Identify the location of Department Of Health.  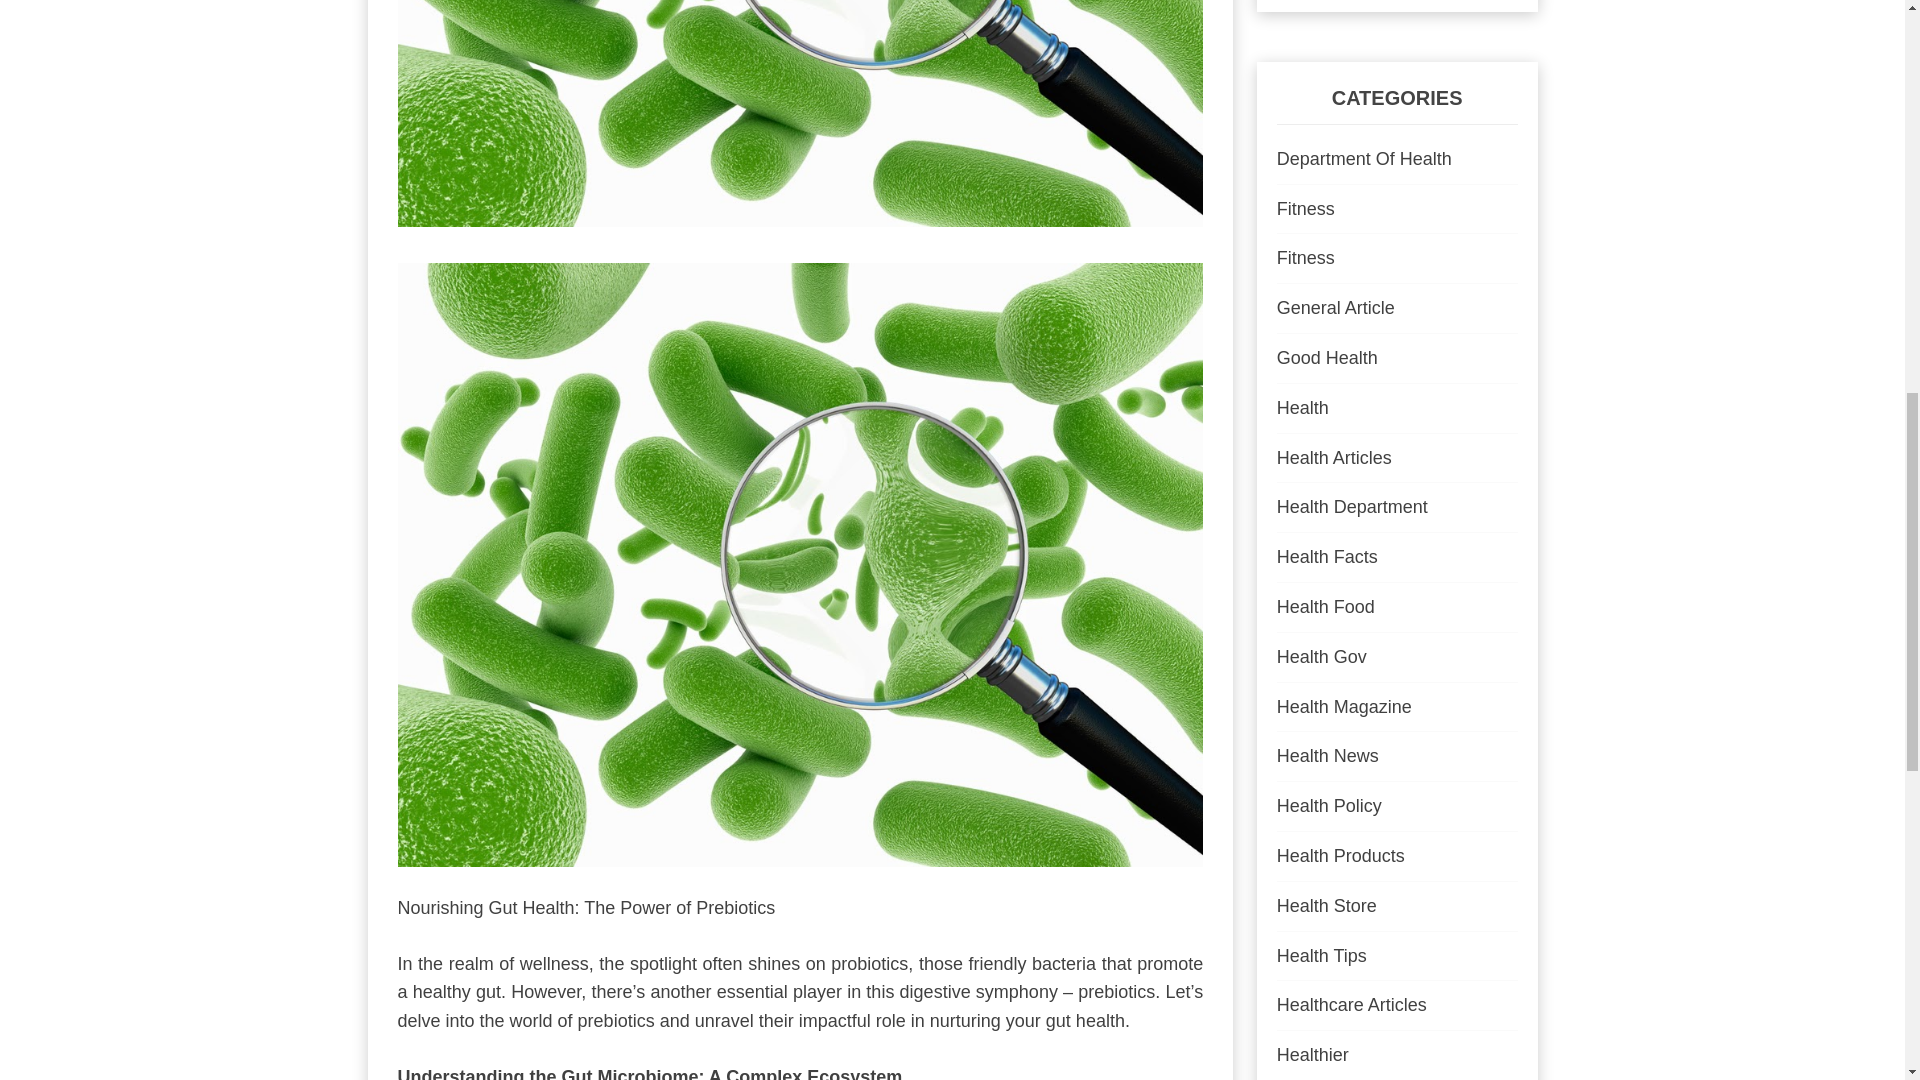
(1364, 158).